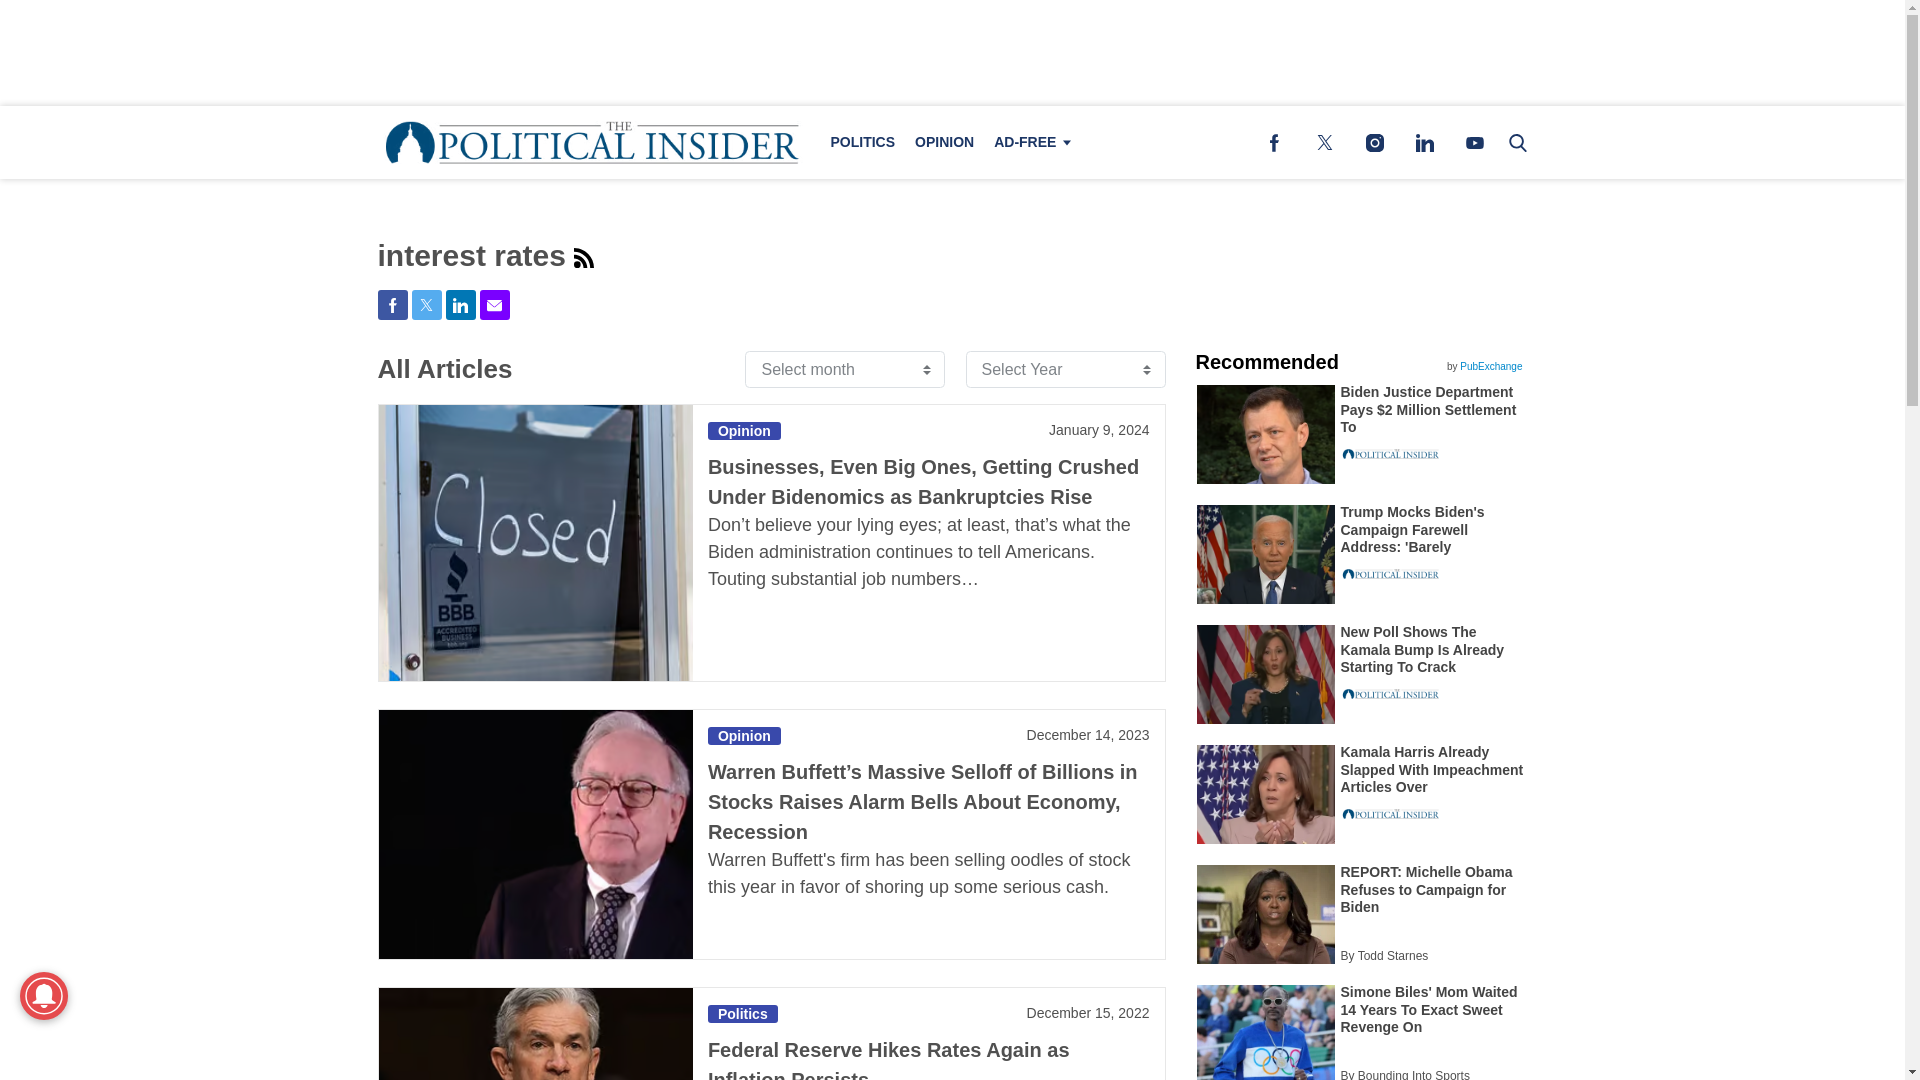  Describe the element at coordinates (426, 304) in the screenshot. I see `Share on Twitter` at that location.